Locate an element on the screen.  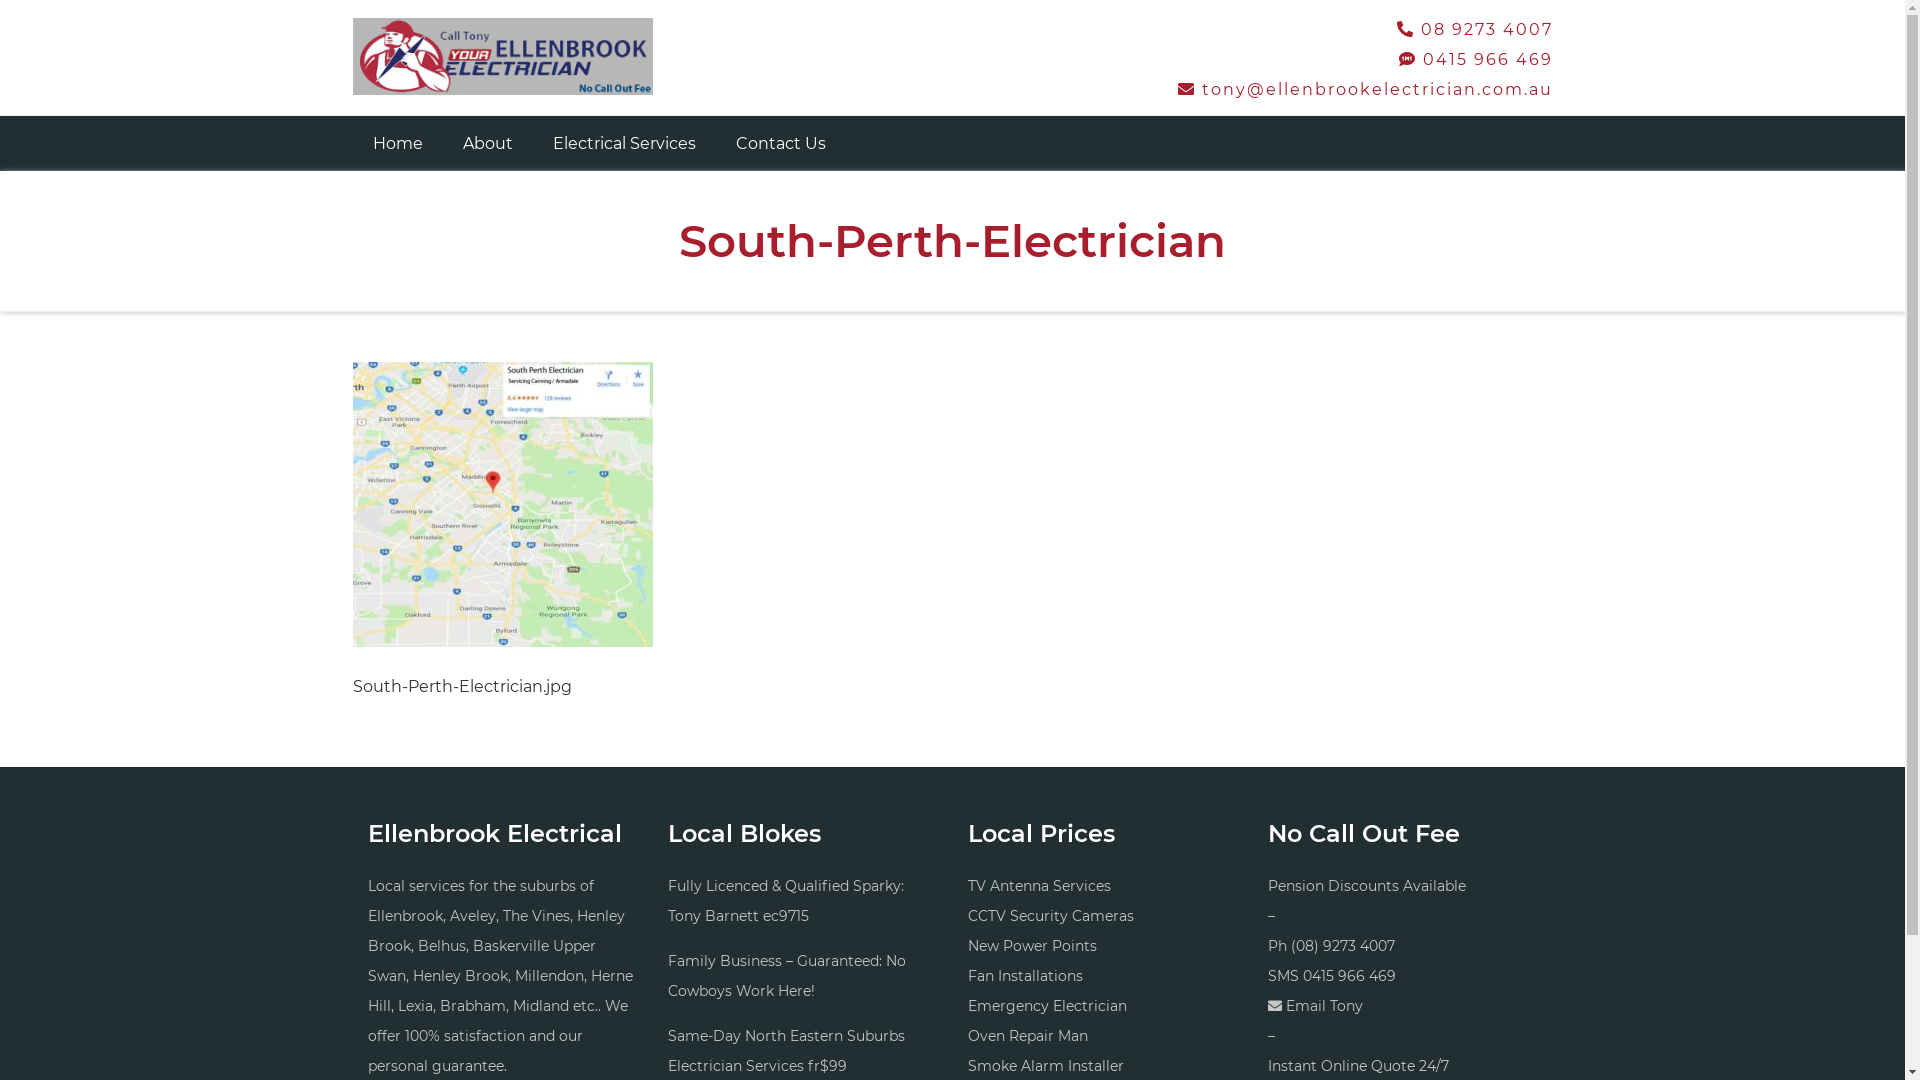
Smoke Alarm Installe is located at coordinates (1043, 1066).